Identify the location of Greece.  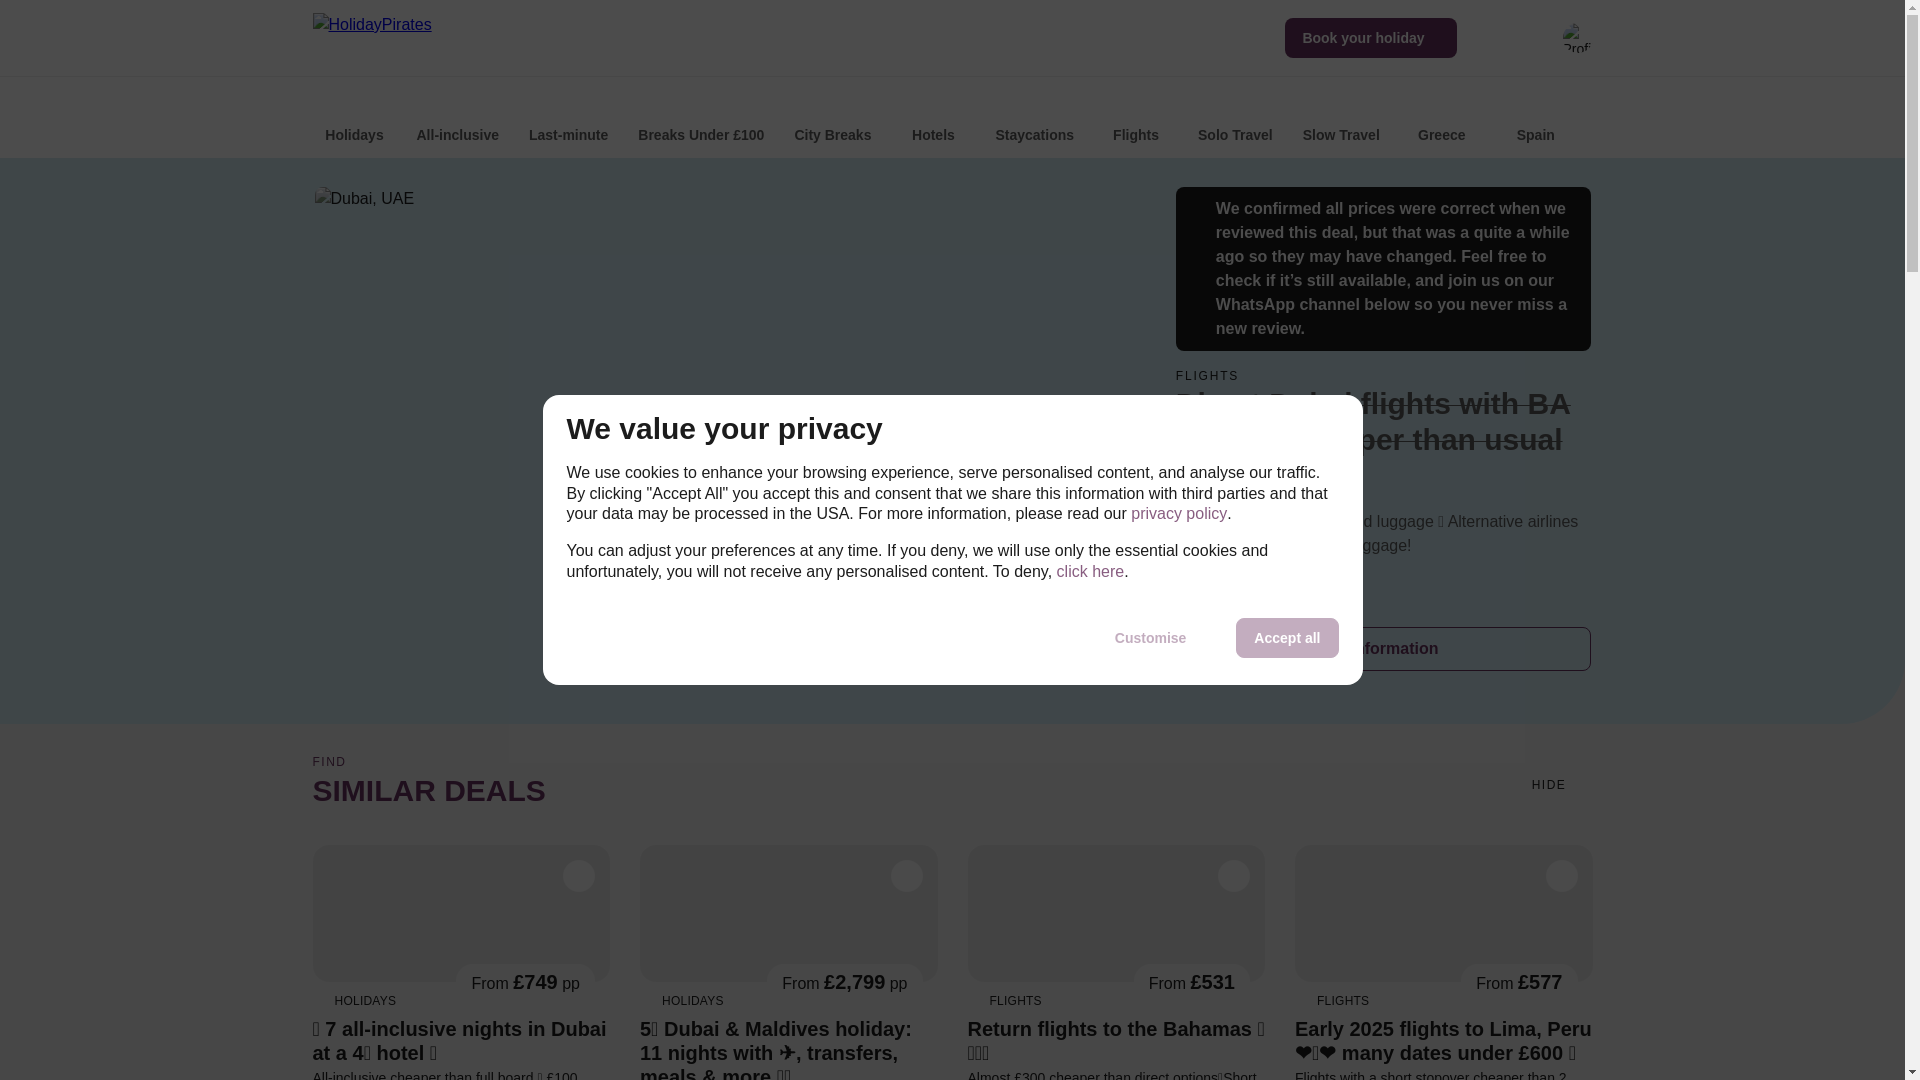
(1442, 121).